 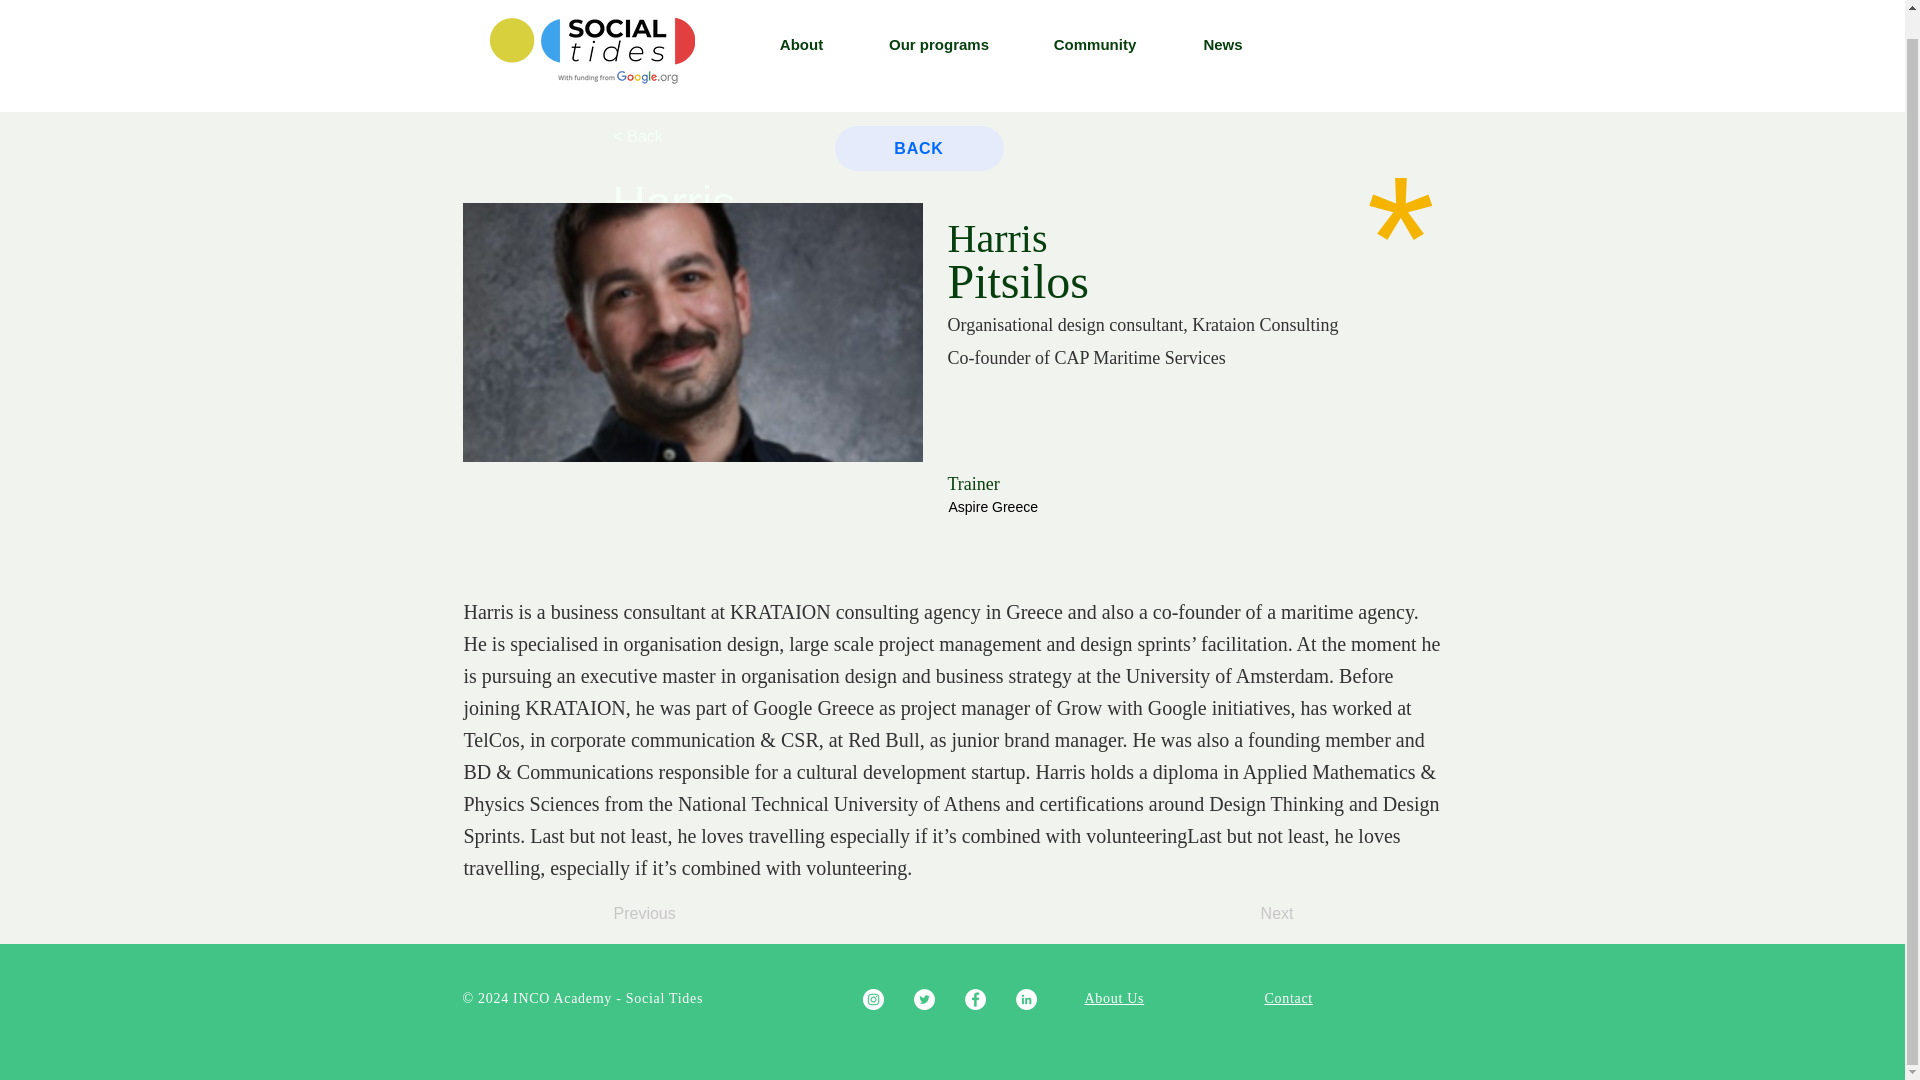 What do you see at coordinates (1222, 22) in the screenshot?
I see `News` at bounding box center [1222, 22].